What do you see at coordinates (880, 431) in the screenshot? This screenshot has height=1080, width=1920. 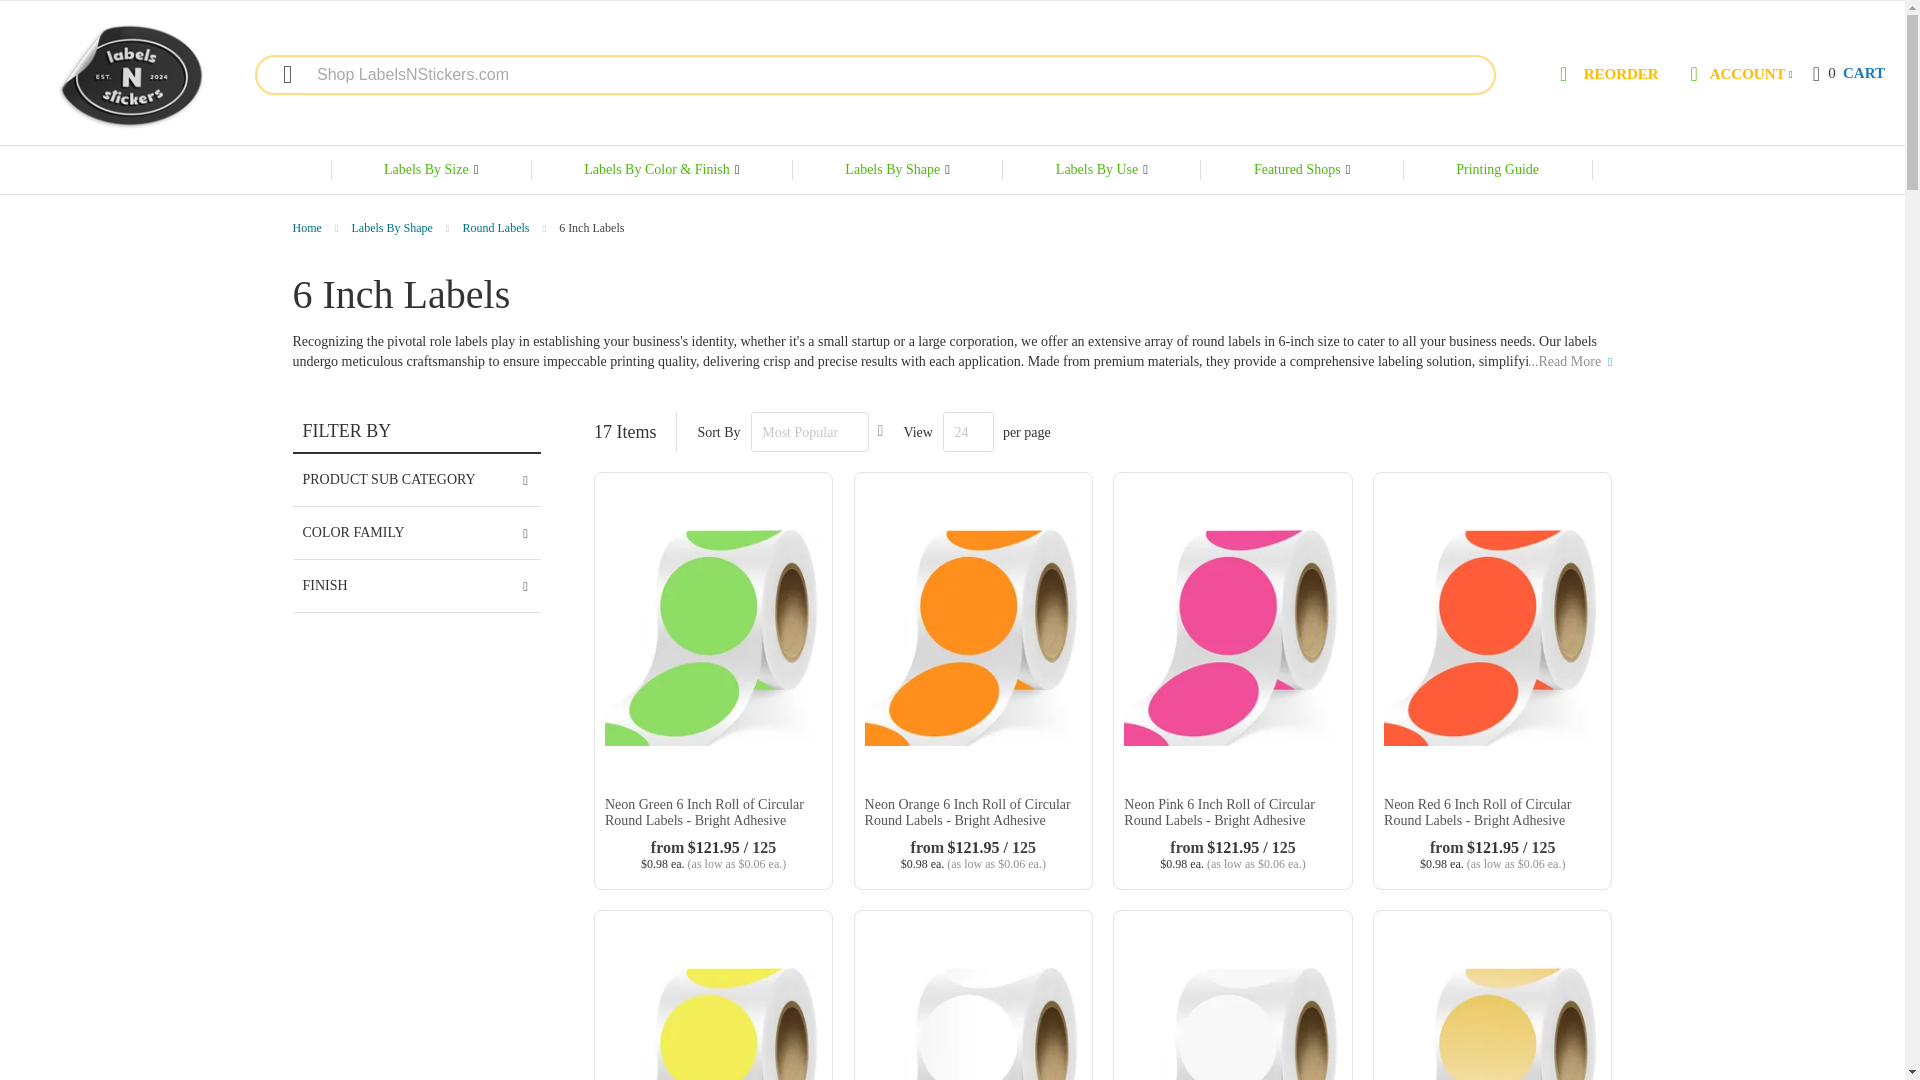 I see `Set Descending Direction` at bounding box center [880, 431].